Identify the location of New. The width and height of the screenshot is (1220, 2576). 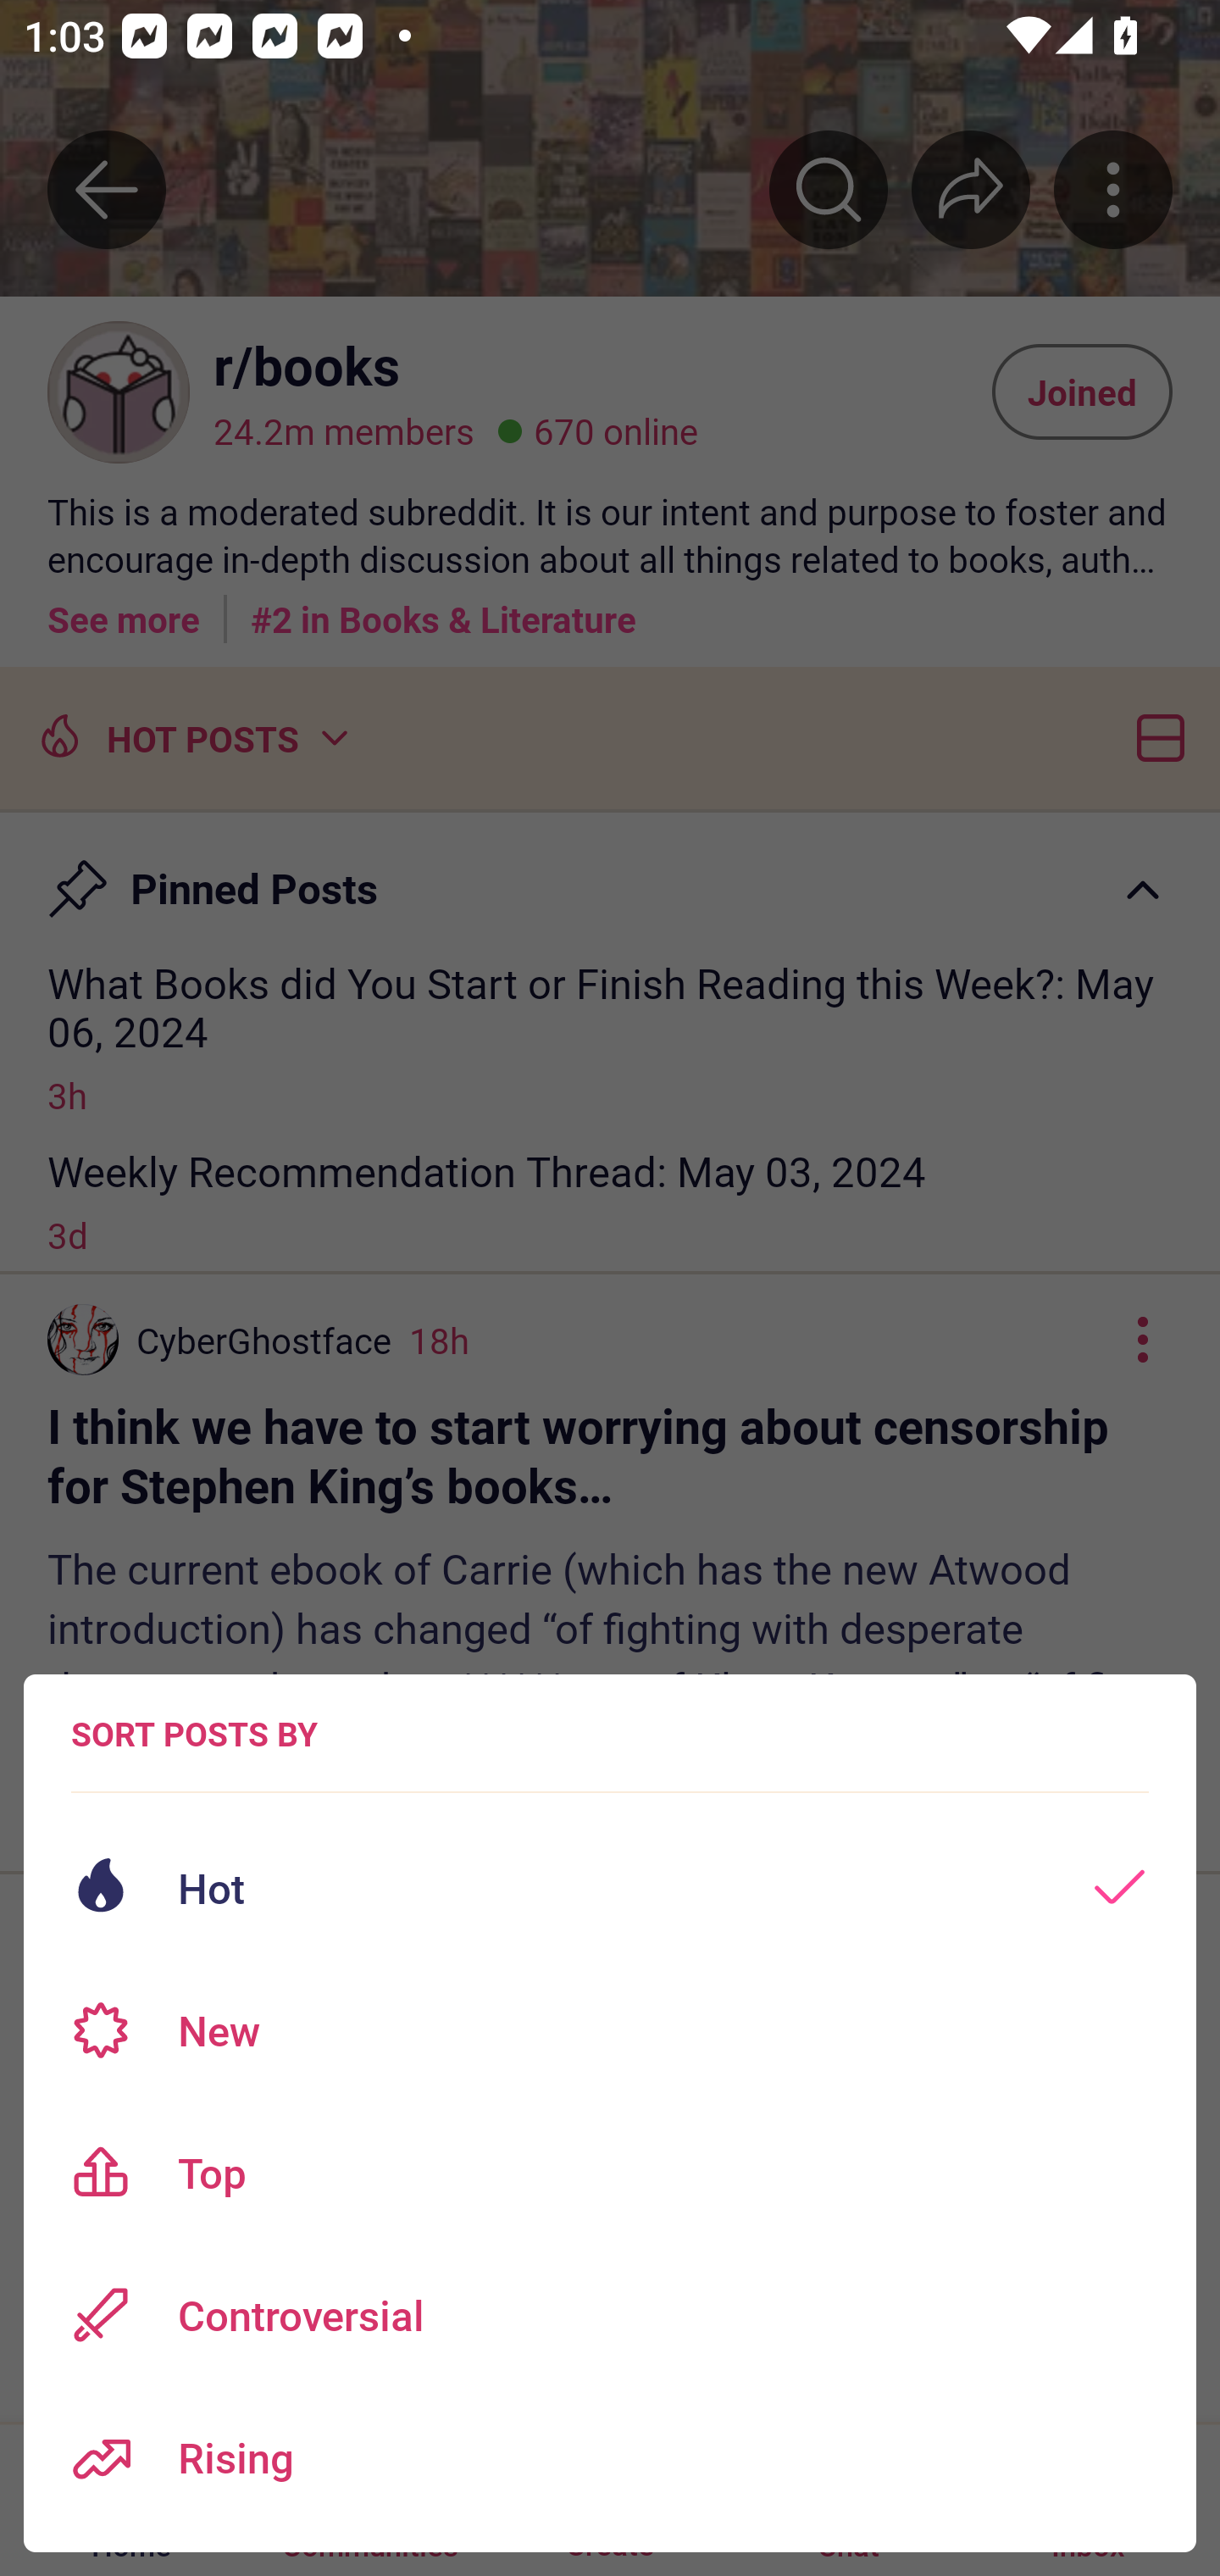
(610, 2030).